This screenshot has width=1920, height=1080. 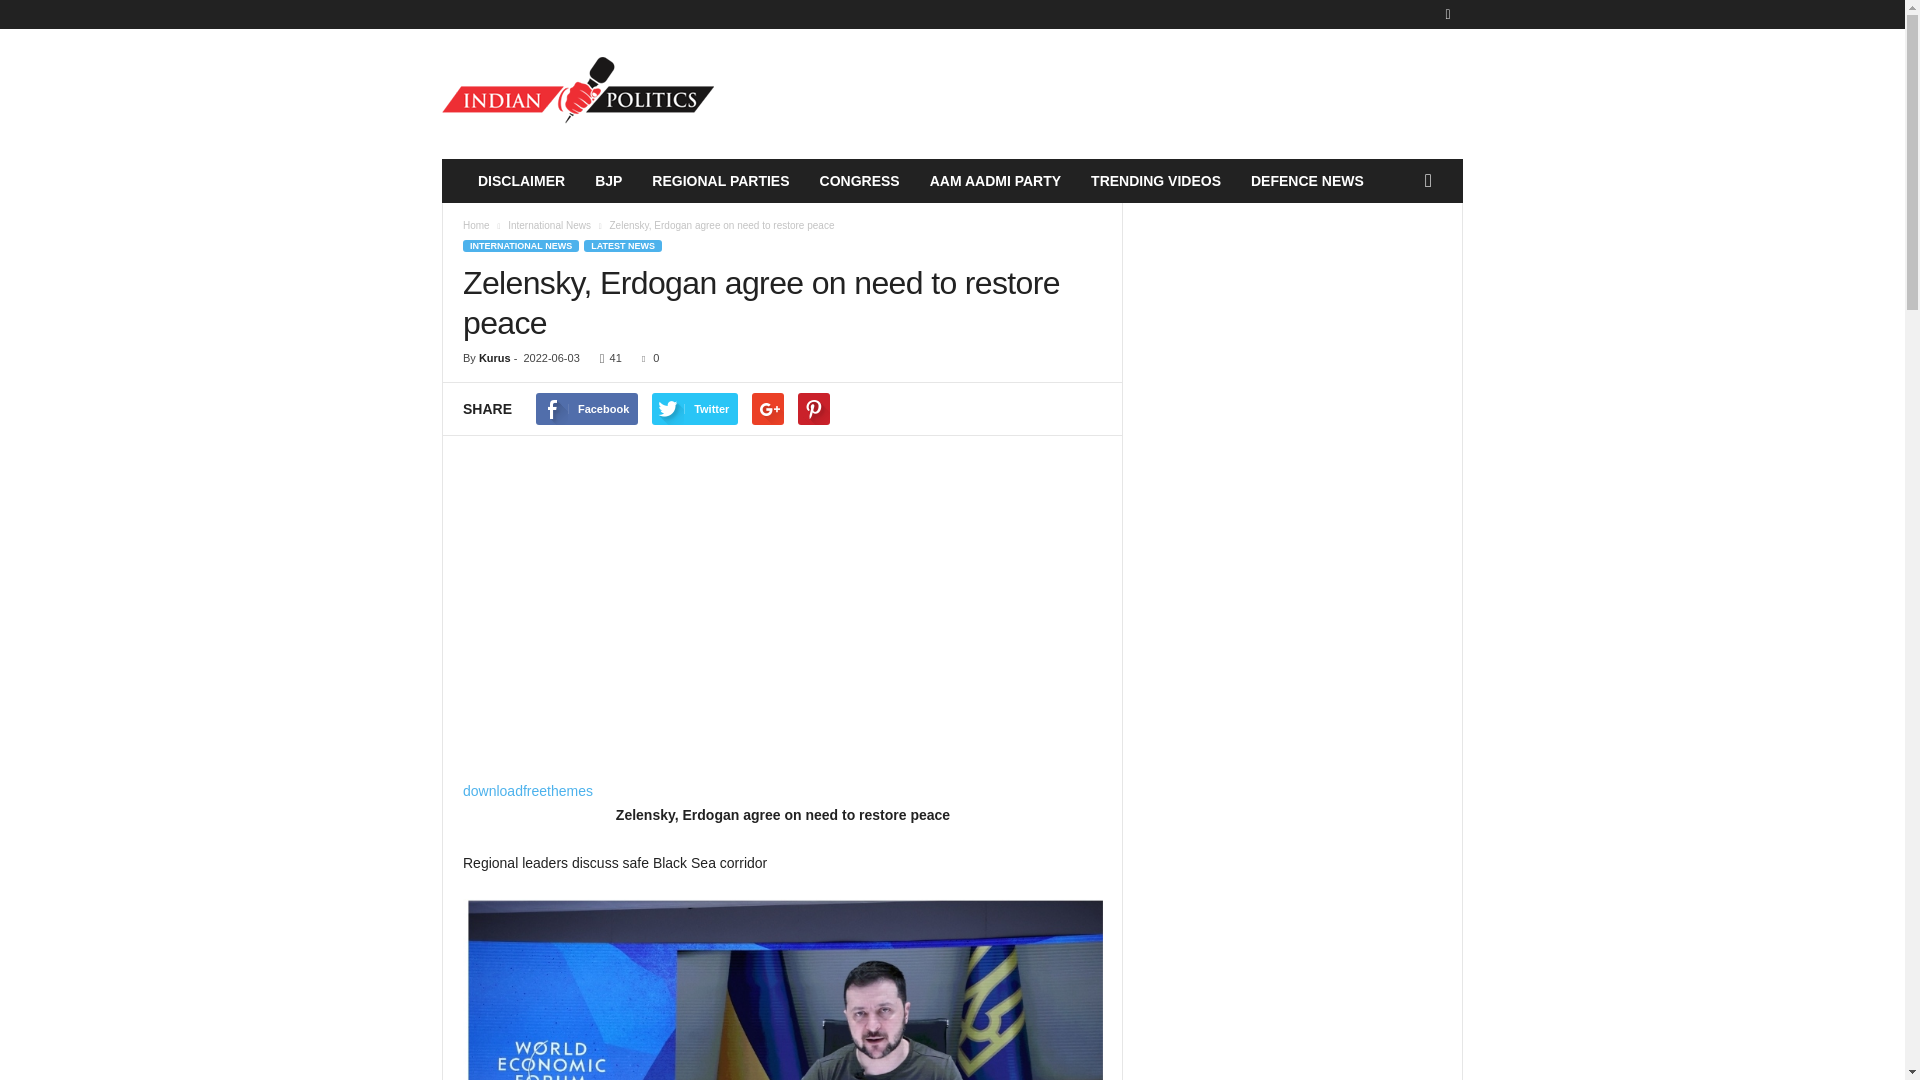 What do you see at coordinates (995, 180) in the screenshot?
I see `AAM AADMI PARTY` at bounding box center [995, 180].